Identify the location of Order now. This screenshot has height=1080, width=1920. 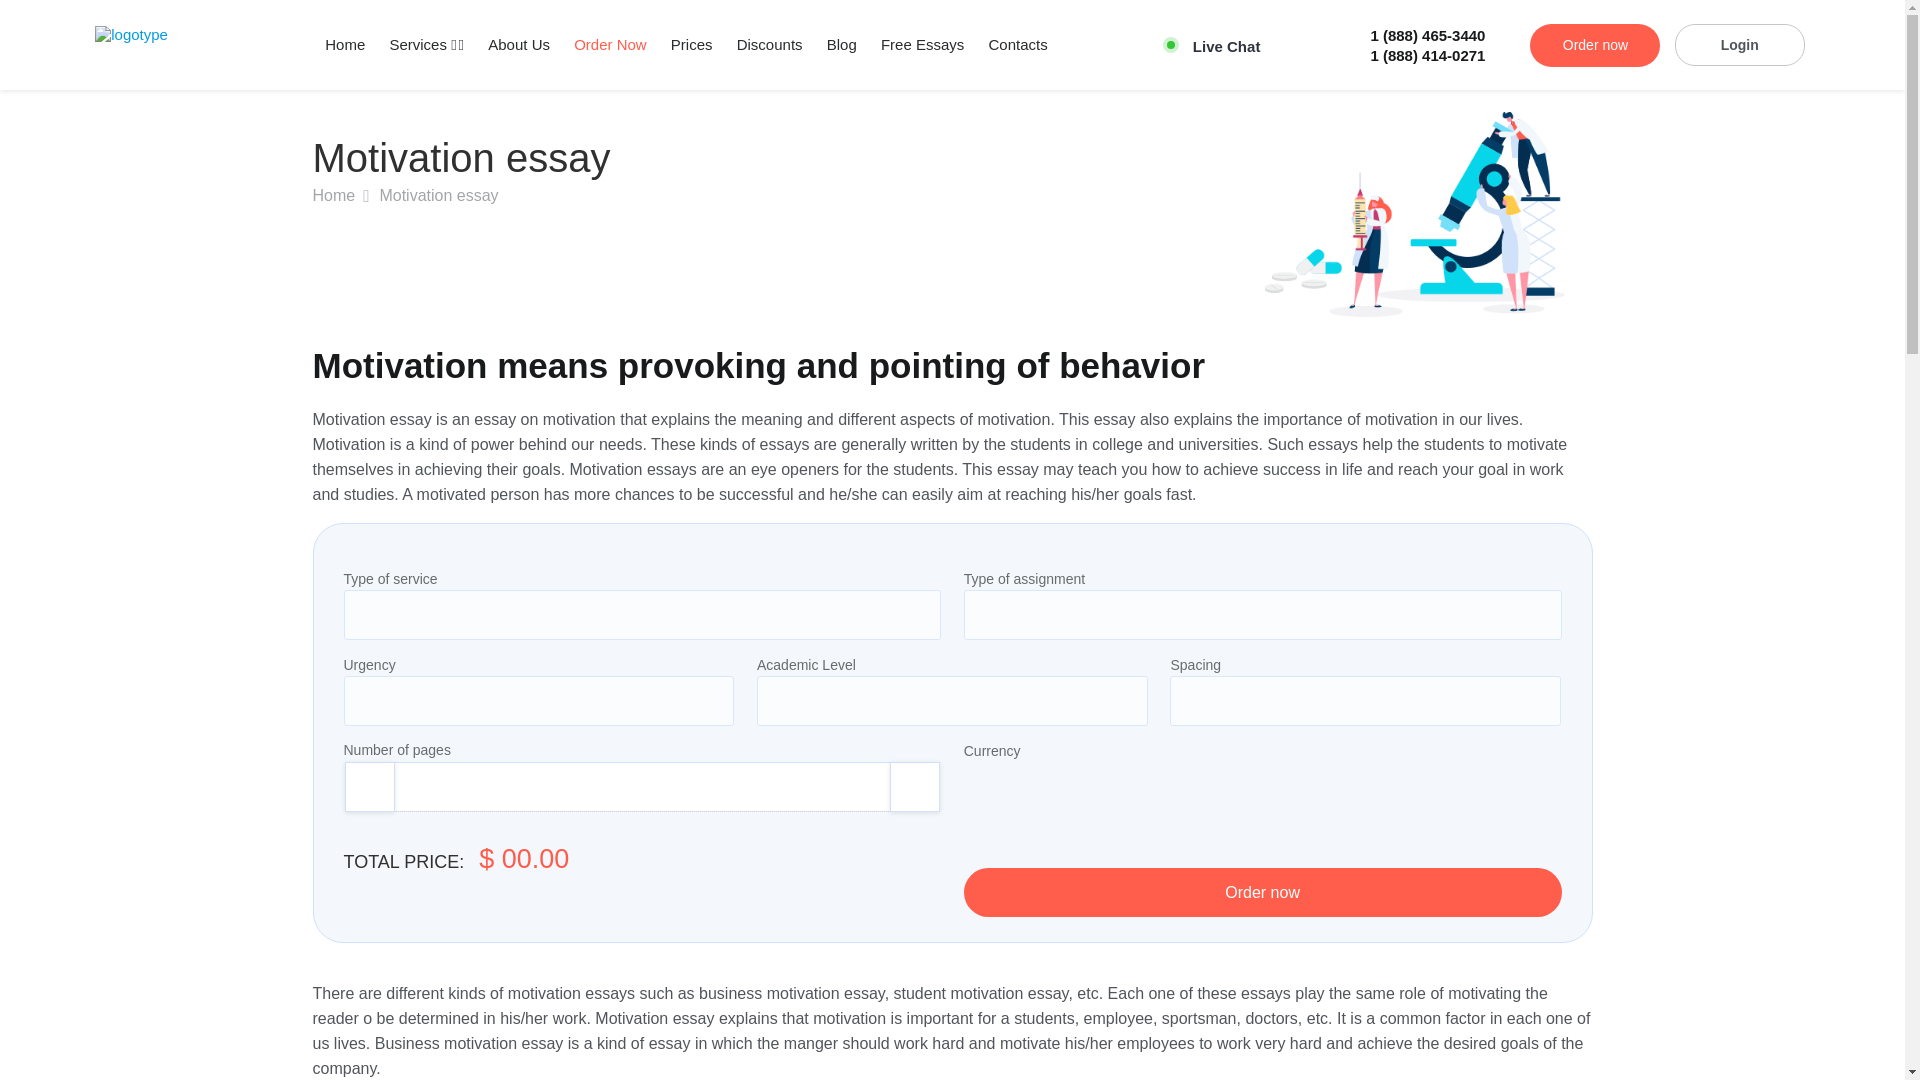
(1595, 44).